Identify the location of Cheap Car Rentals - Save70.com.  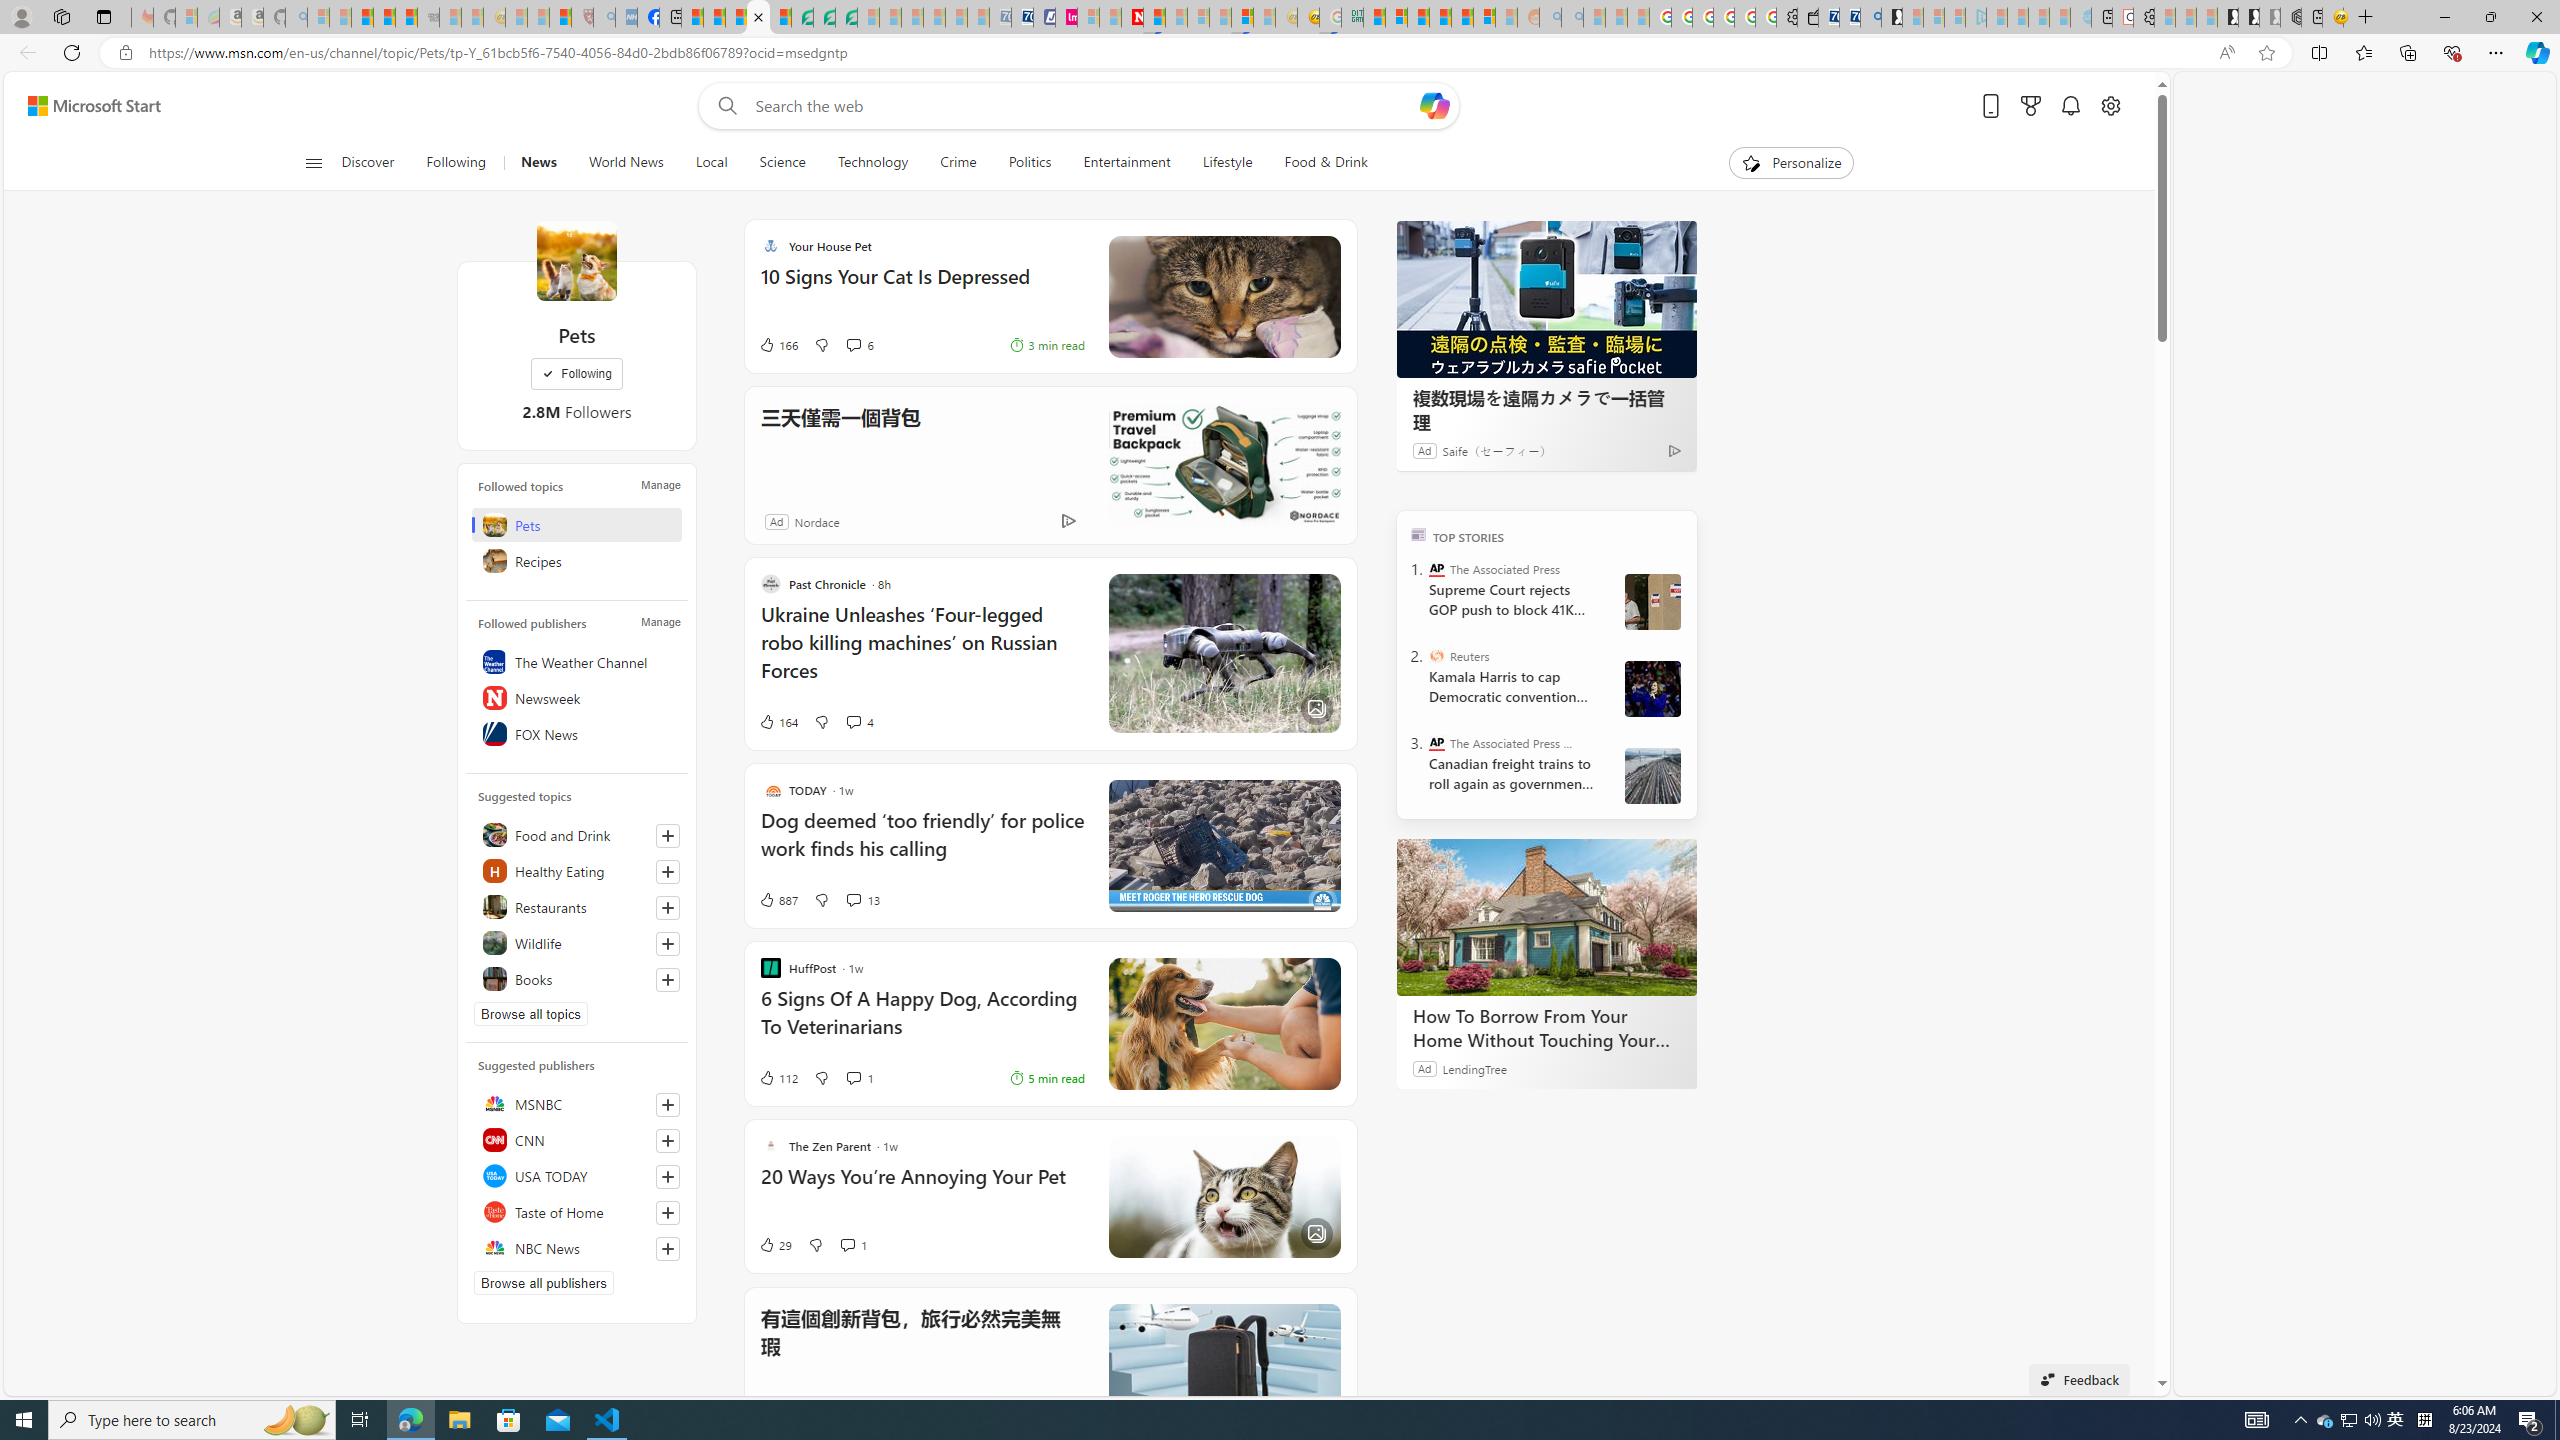
(1849, 17).